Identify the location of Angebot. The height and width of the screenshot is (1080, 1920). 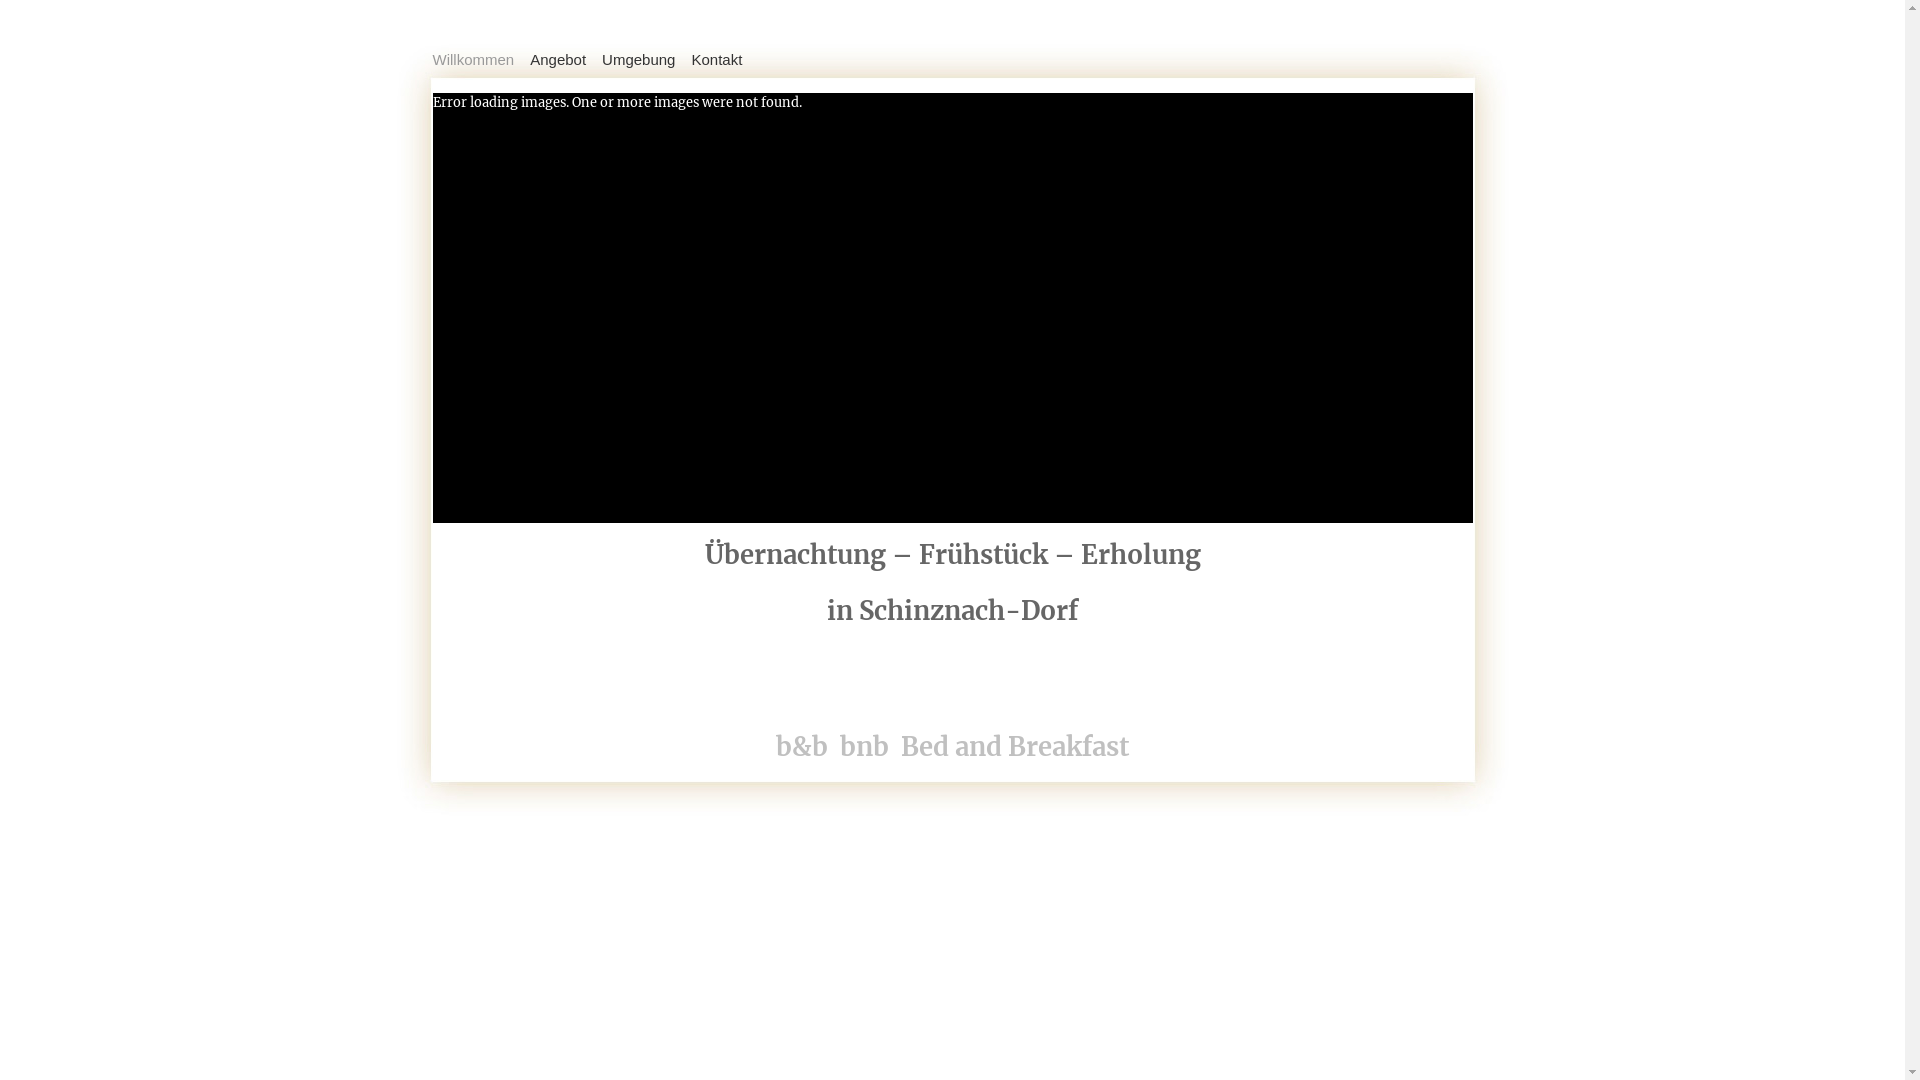
(566, 65).